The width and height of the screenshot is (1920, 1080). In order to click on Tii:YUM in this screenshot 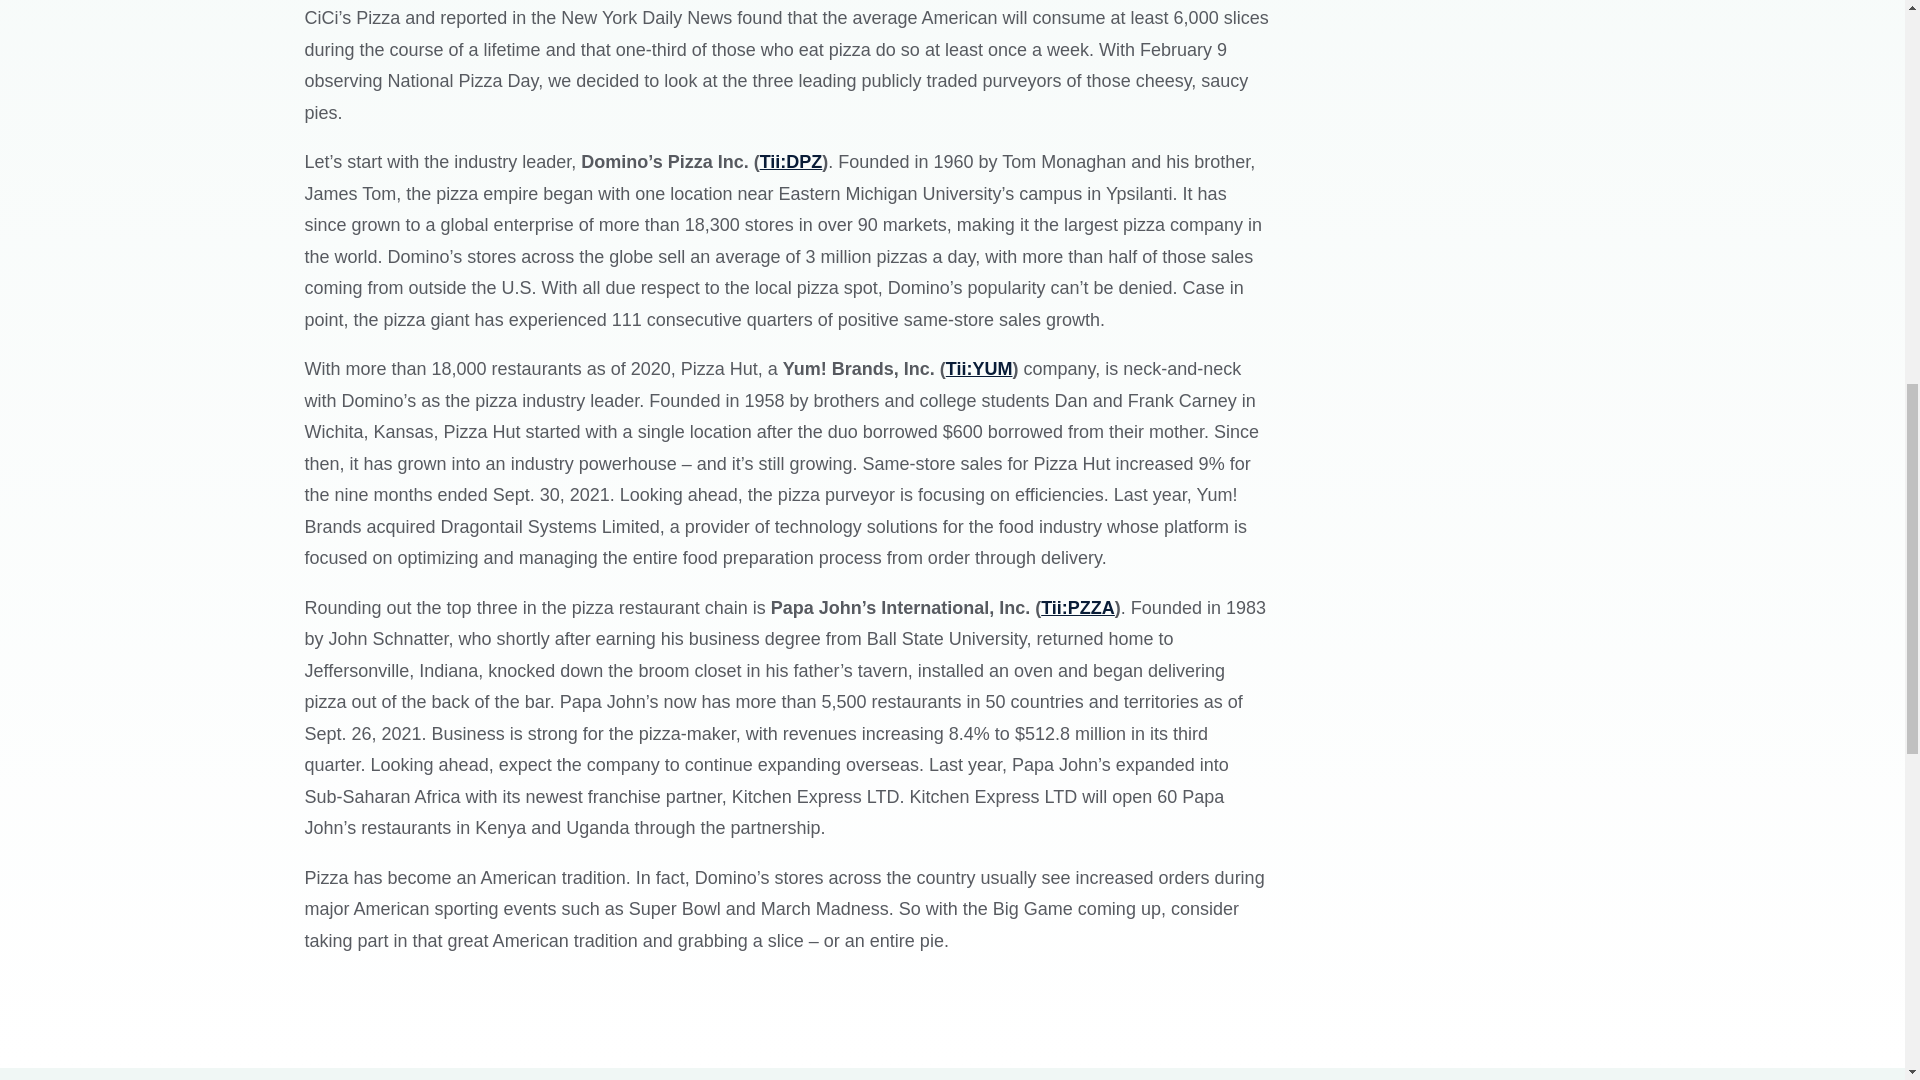, I will do `click(980, 368)`.